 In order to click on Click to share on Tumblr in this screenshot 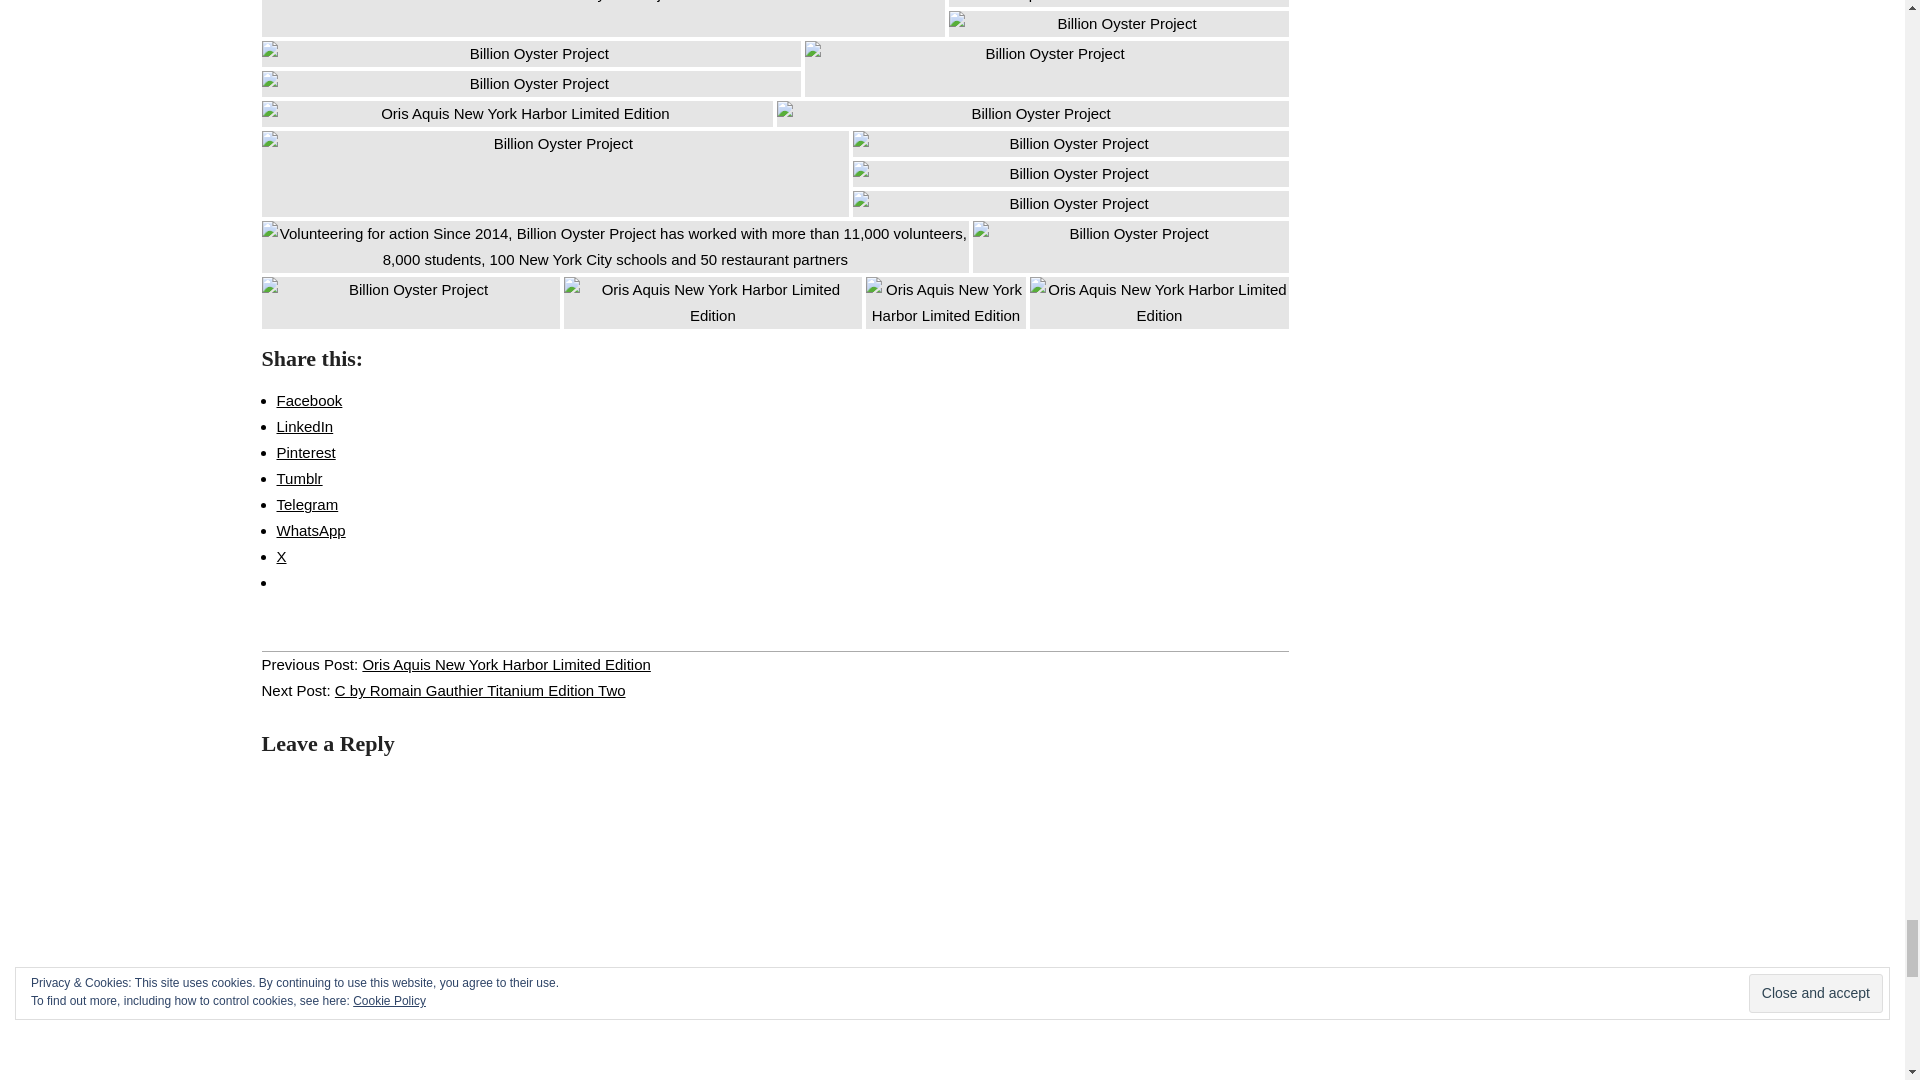, I will do `click(299, 478)`.